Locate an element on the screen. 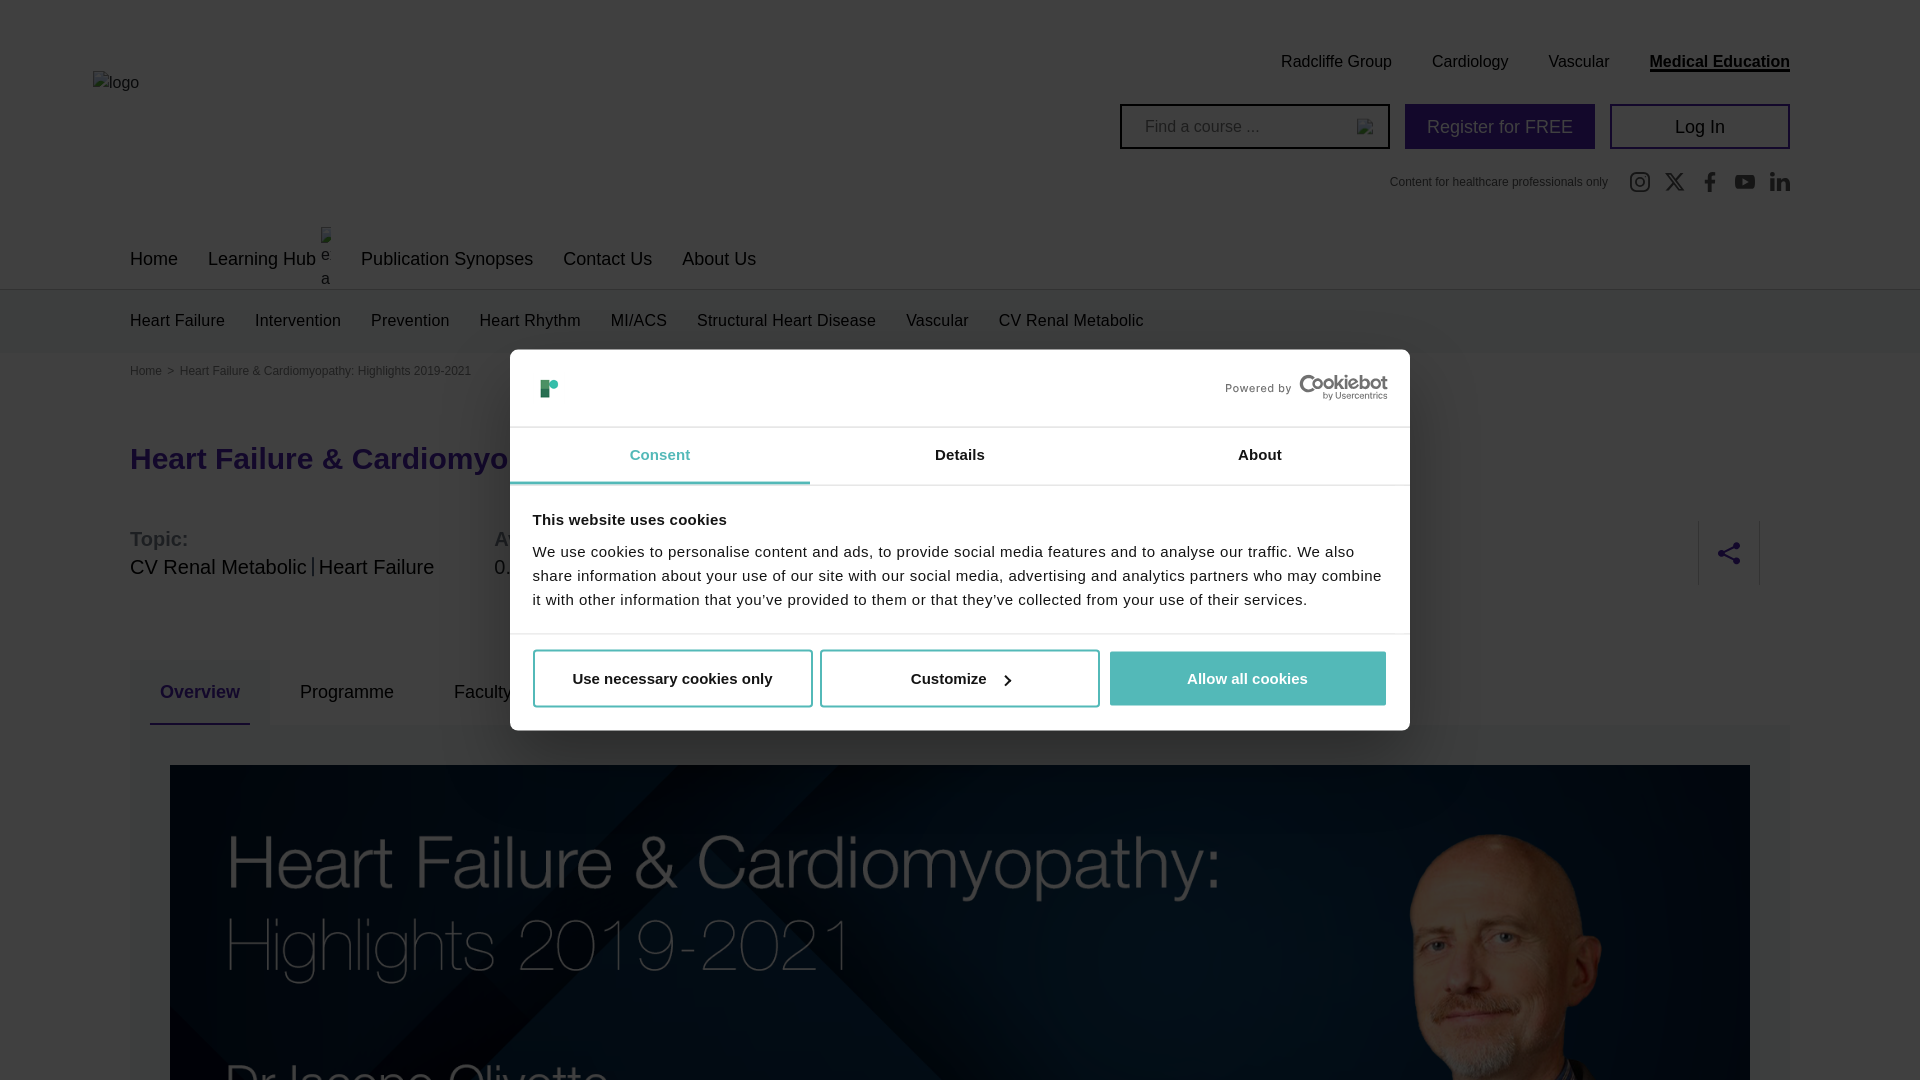 This screenshot has width=1920, height=1080. Details is located at coordinates (960, 454).